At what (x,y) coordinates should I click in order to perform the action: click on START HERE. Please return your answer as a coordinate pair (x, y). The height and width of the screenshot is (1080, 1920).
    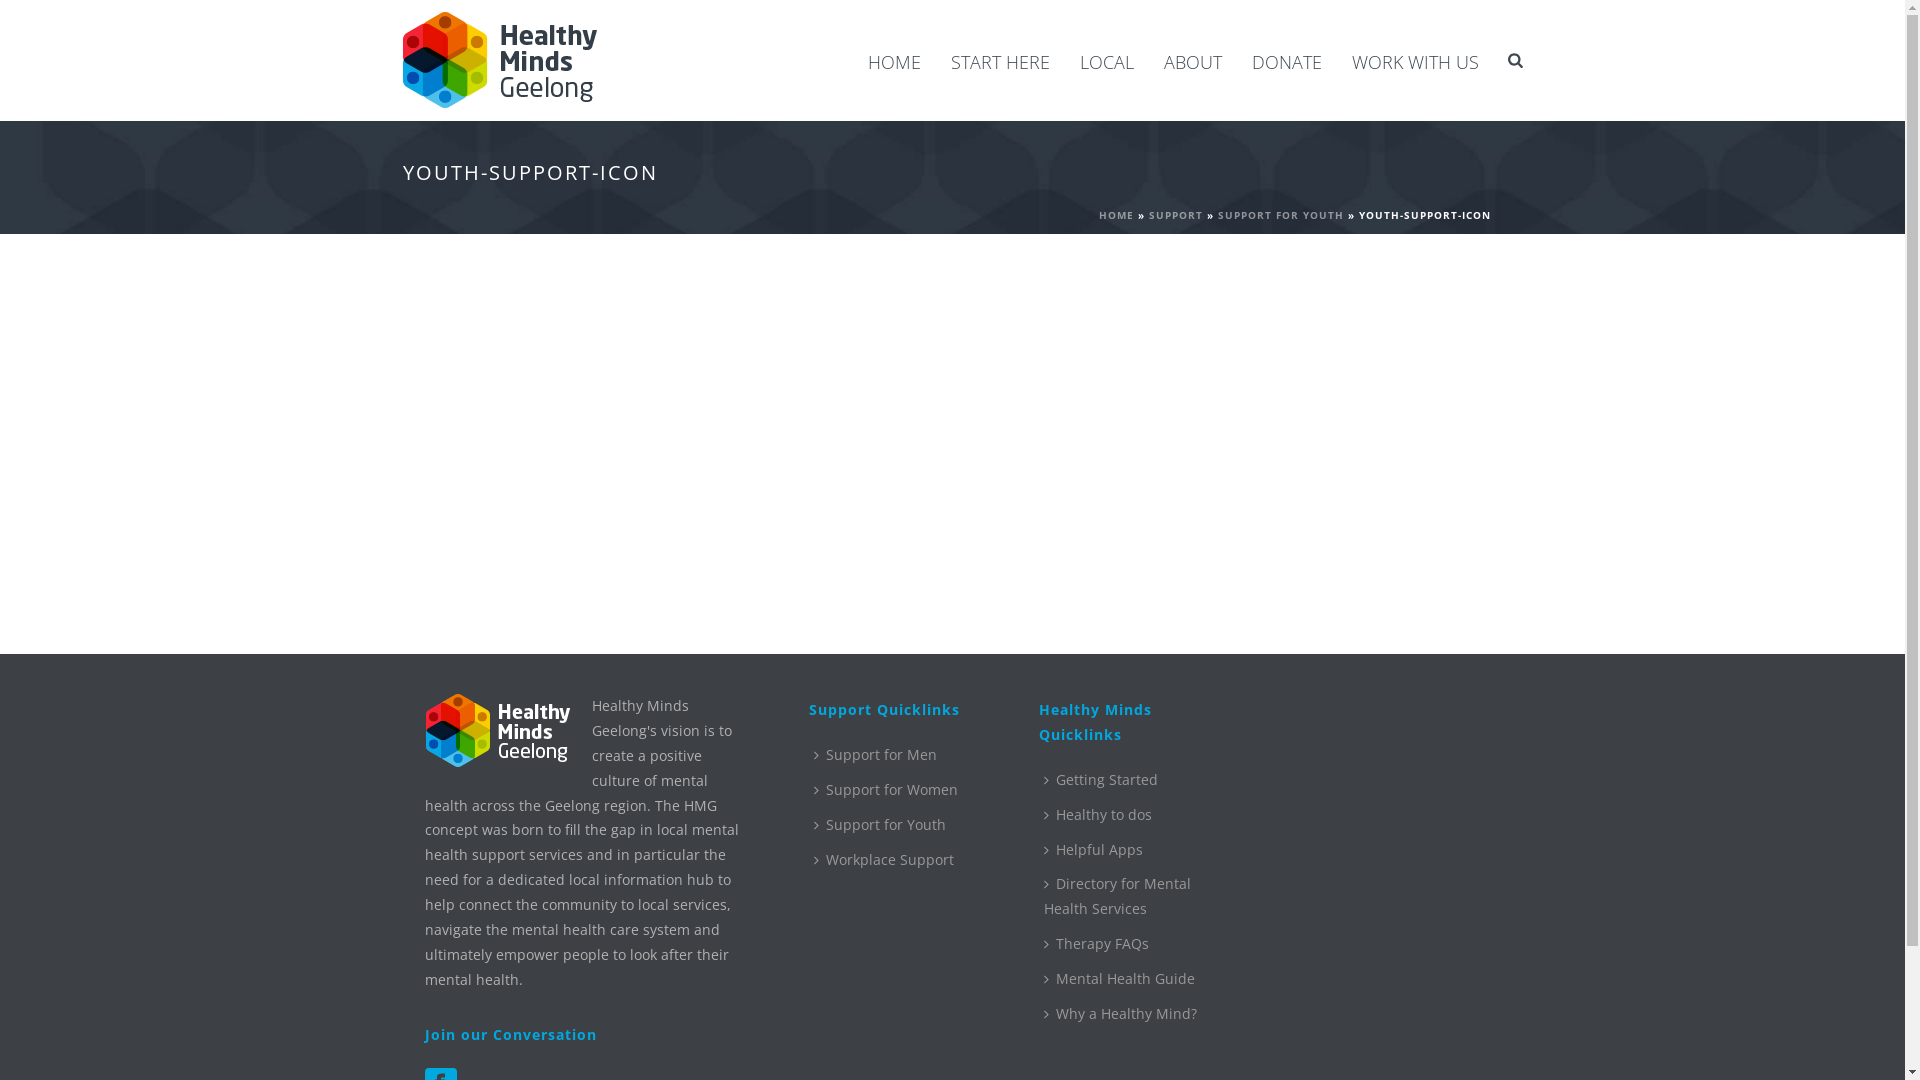
    Looking at the image, I should click on (1000, 62).